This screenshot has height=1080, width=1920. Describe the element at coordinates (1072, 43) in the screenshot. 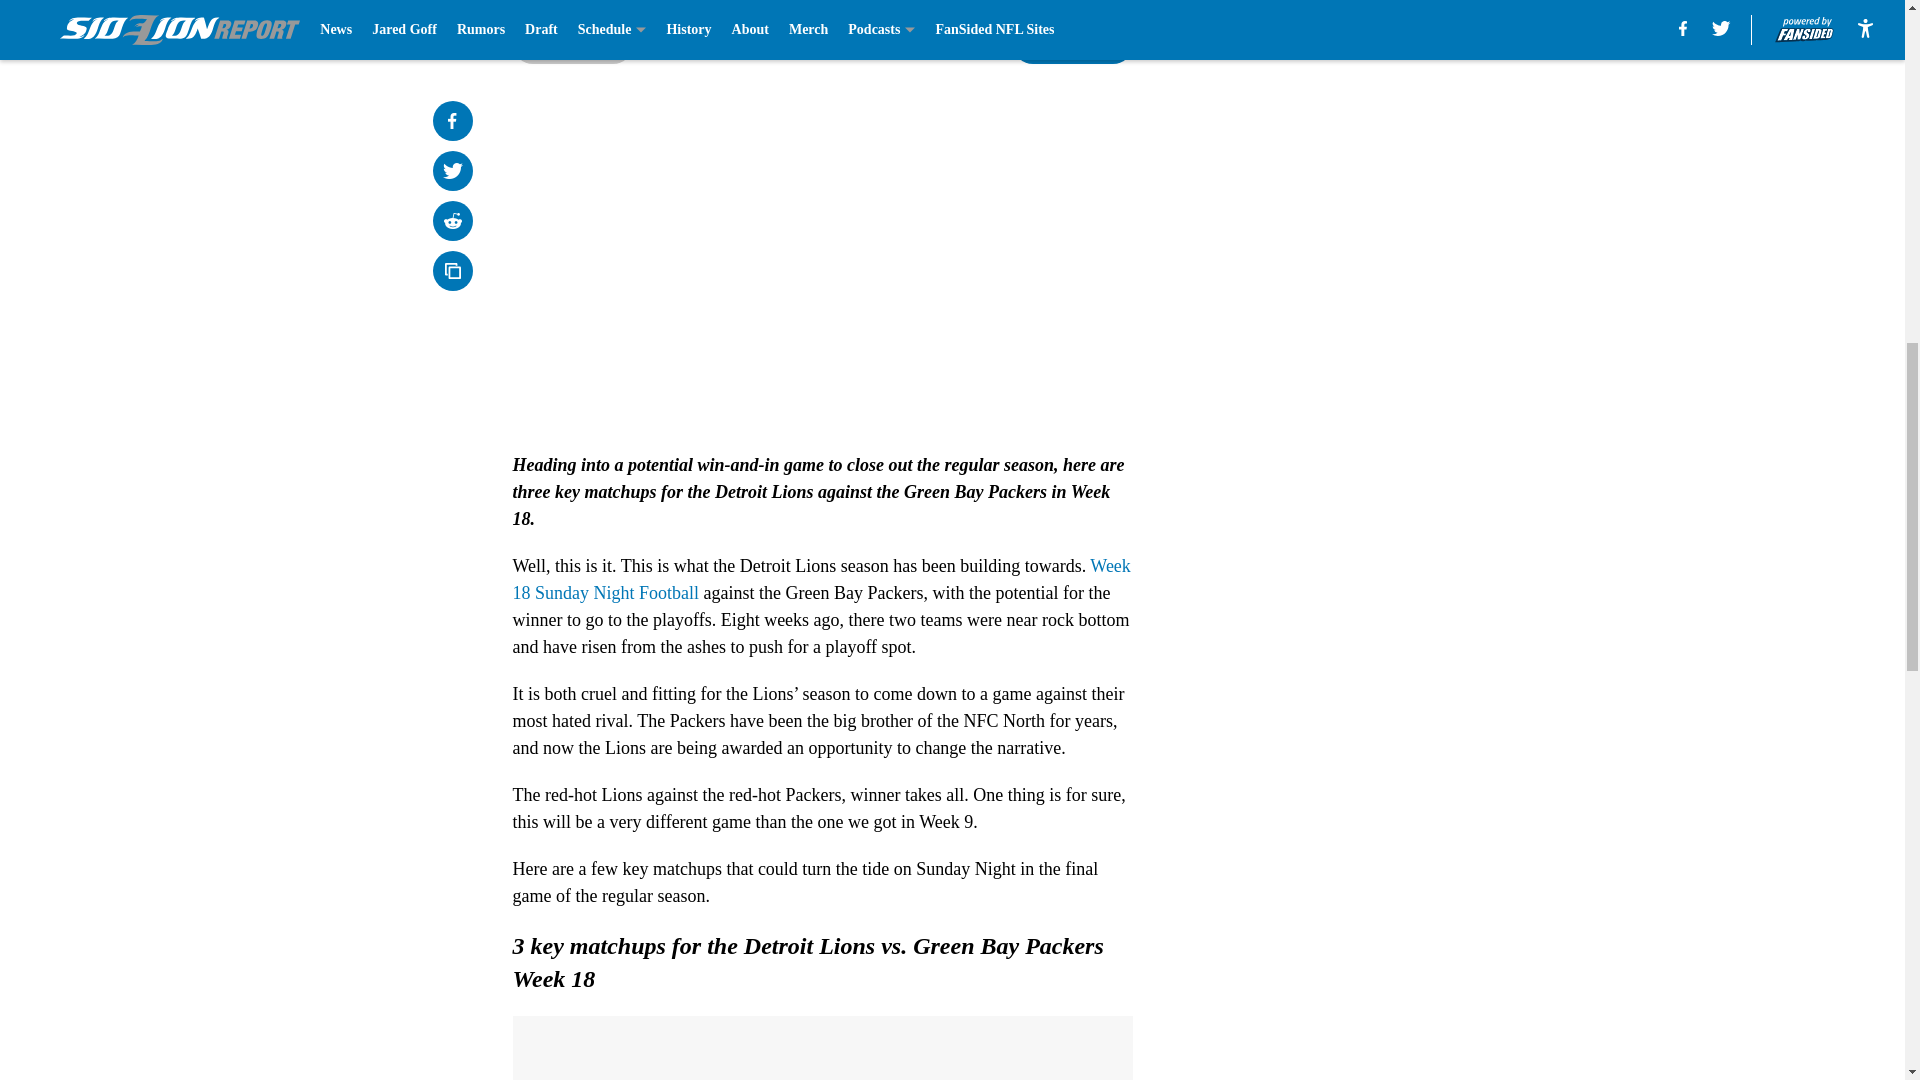

I see `Next` at that location.